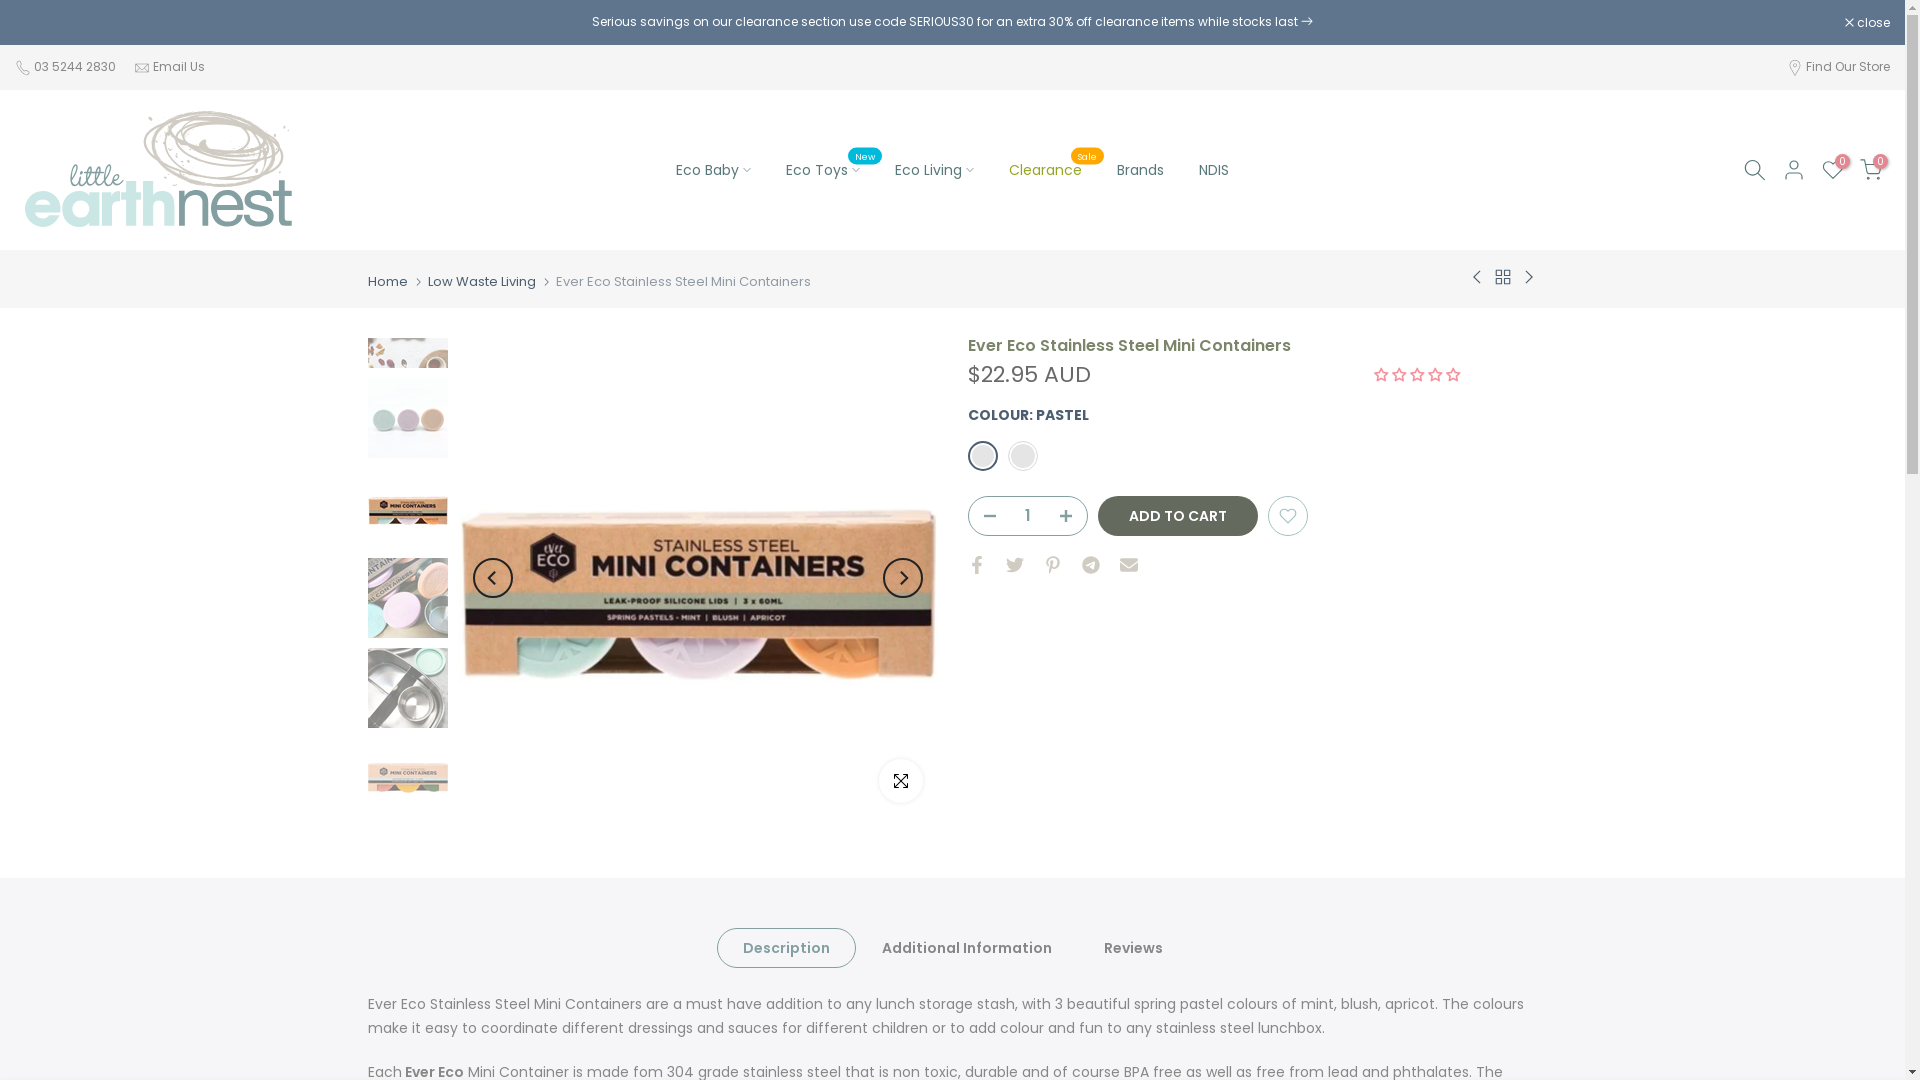 The height and width of the screenshot is (1080, 1920). Describe the element at coordinates (1833, 170) in the screenshot. I see `0` at that location.